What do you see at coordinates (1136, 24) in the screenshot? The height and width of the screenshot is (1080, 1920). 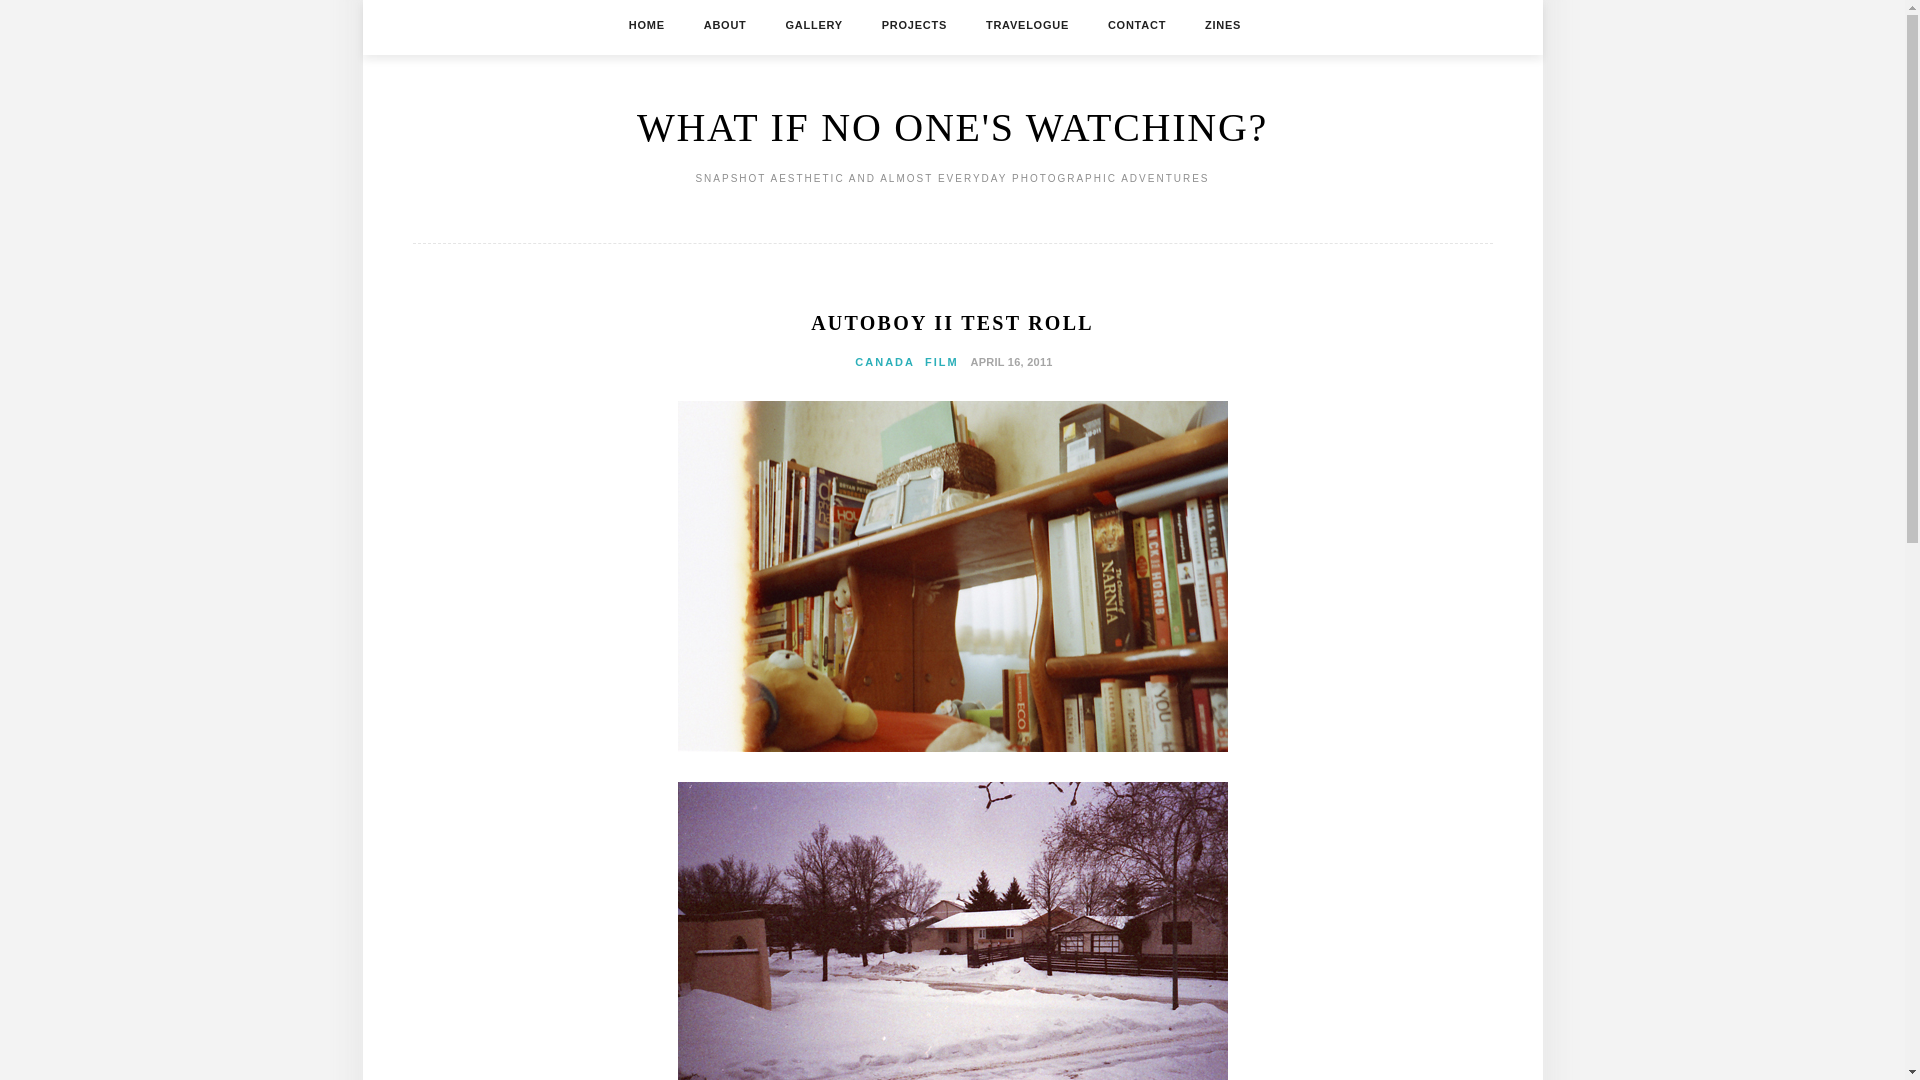 I see `CONTACT` at bounding box center [1136, 24].